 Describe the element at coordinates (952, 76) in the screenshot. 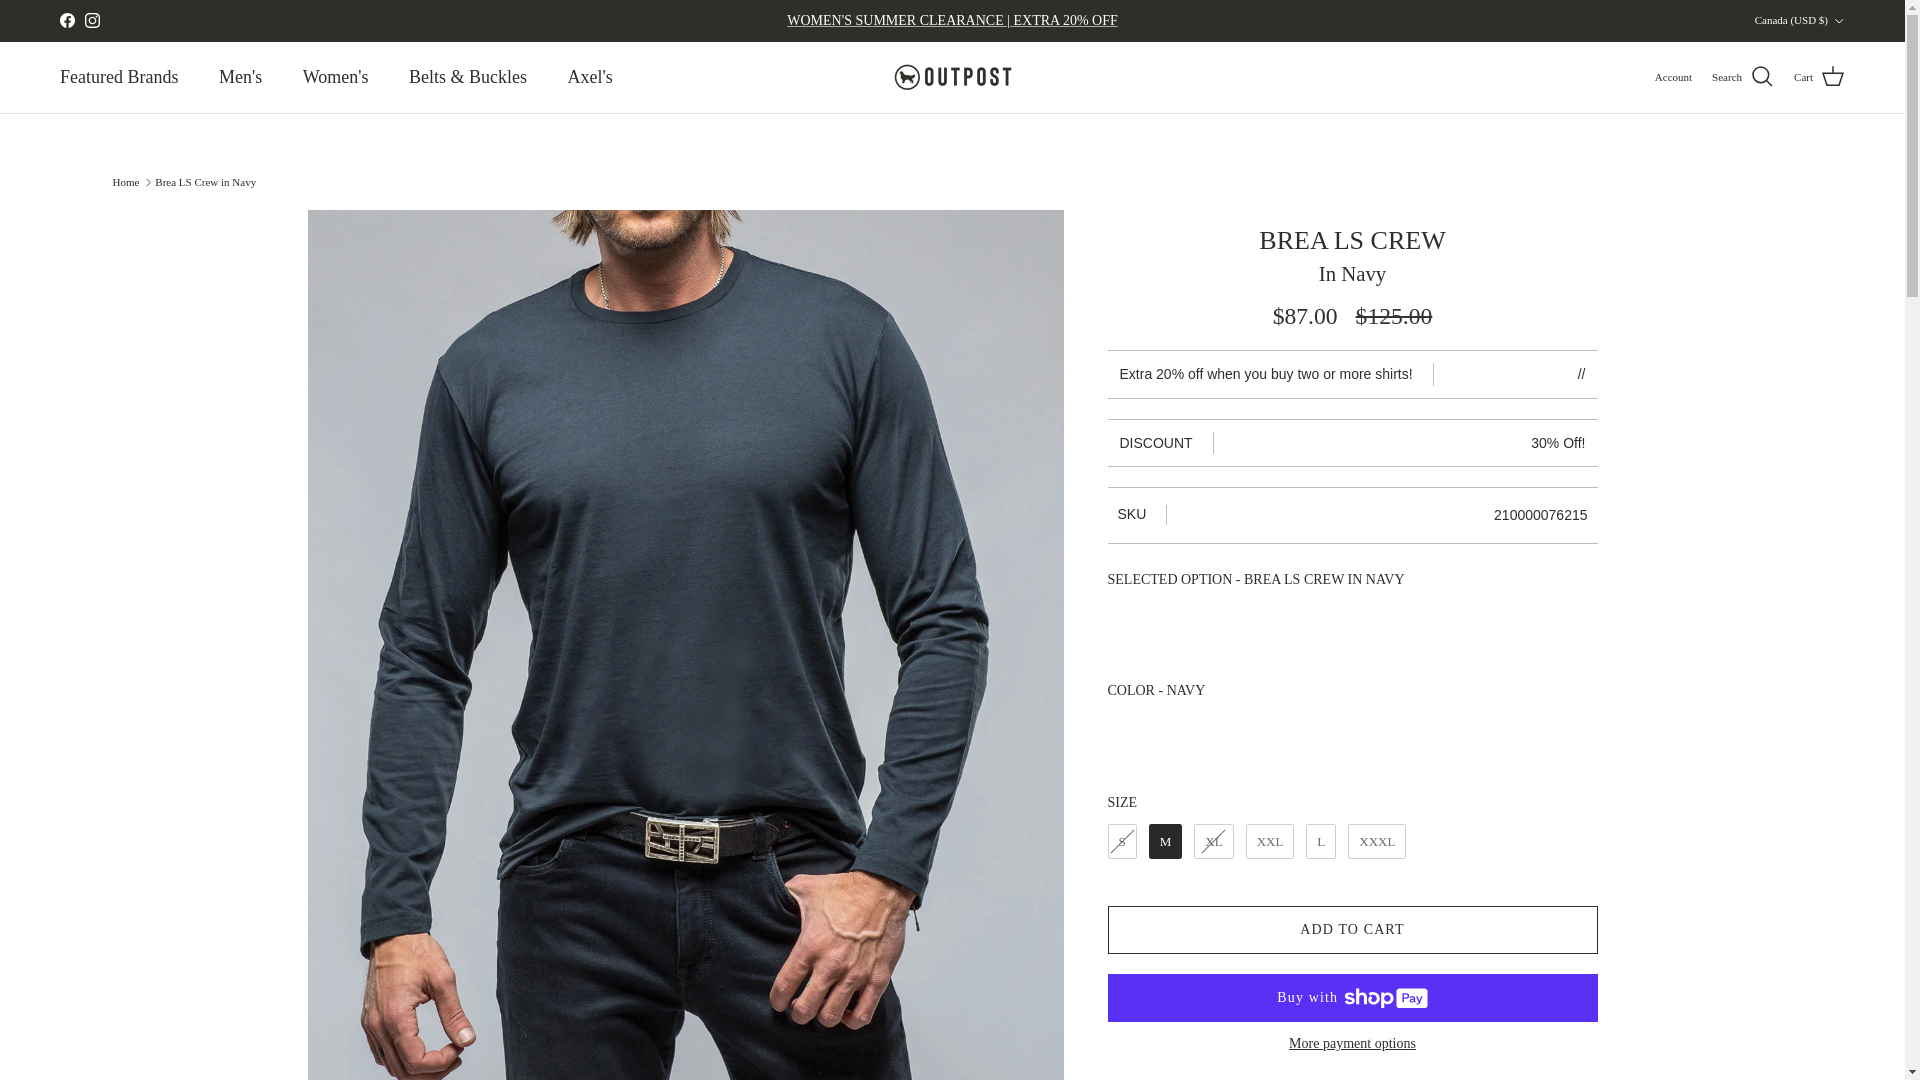

I see `Axel's  Outpost` at that location.